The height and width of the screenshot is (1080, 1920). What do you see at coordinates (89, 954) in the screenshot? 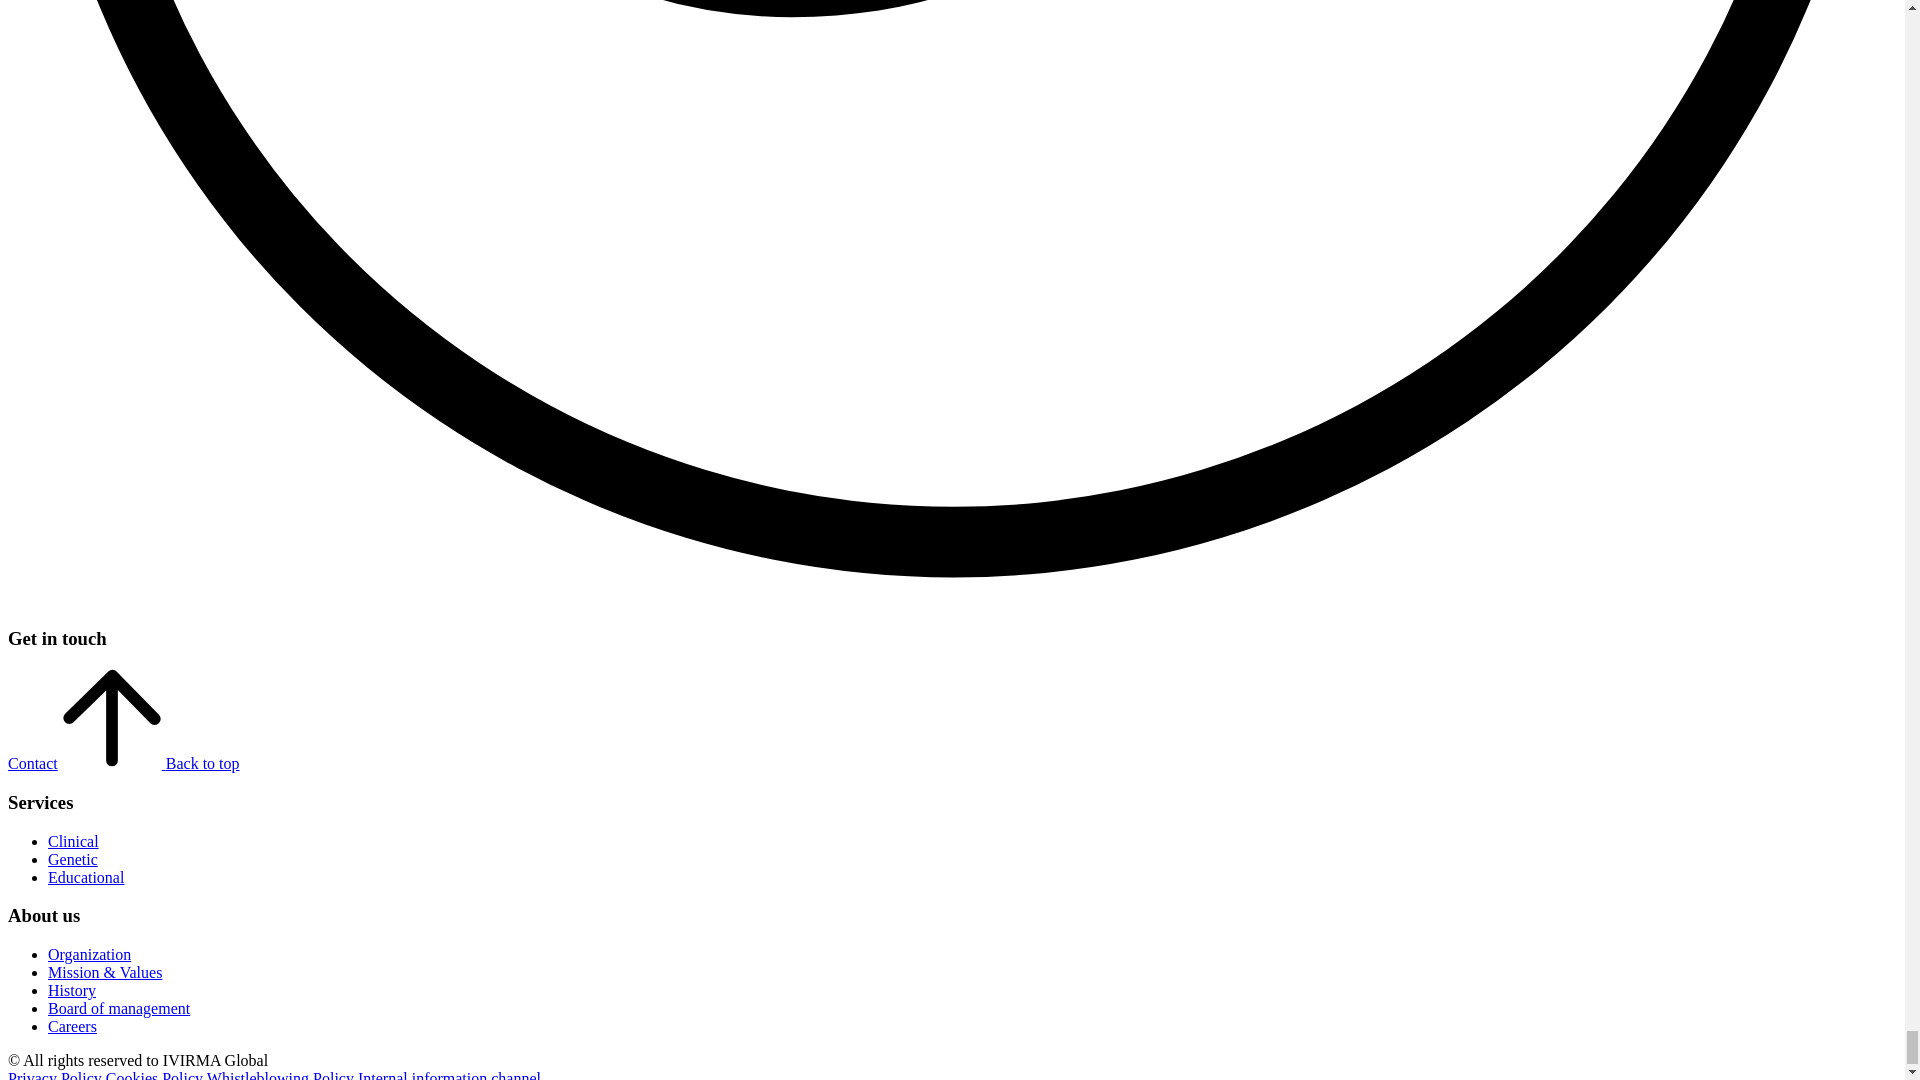
I see `Organization` at bounding box center [89, 954].